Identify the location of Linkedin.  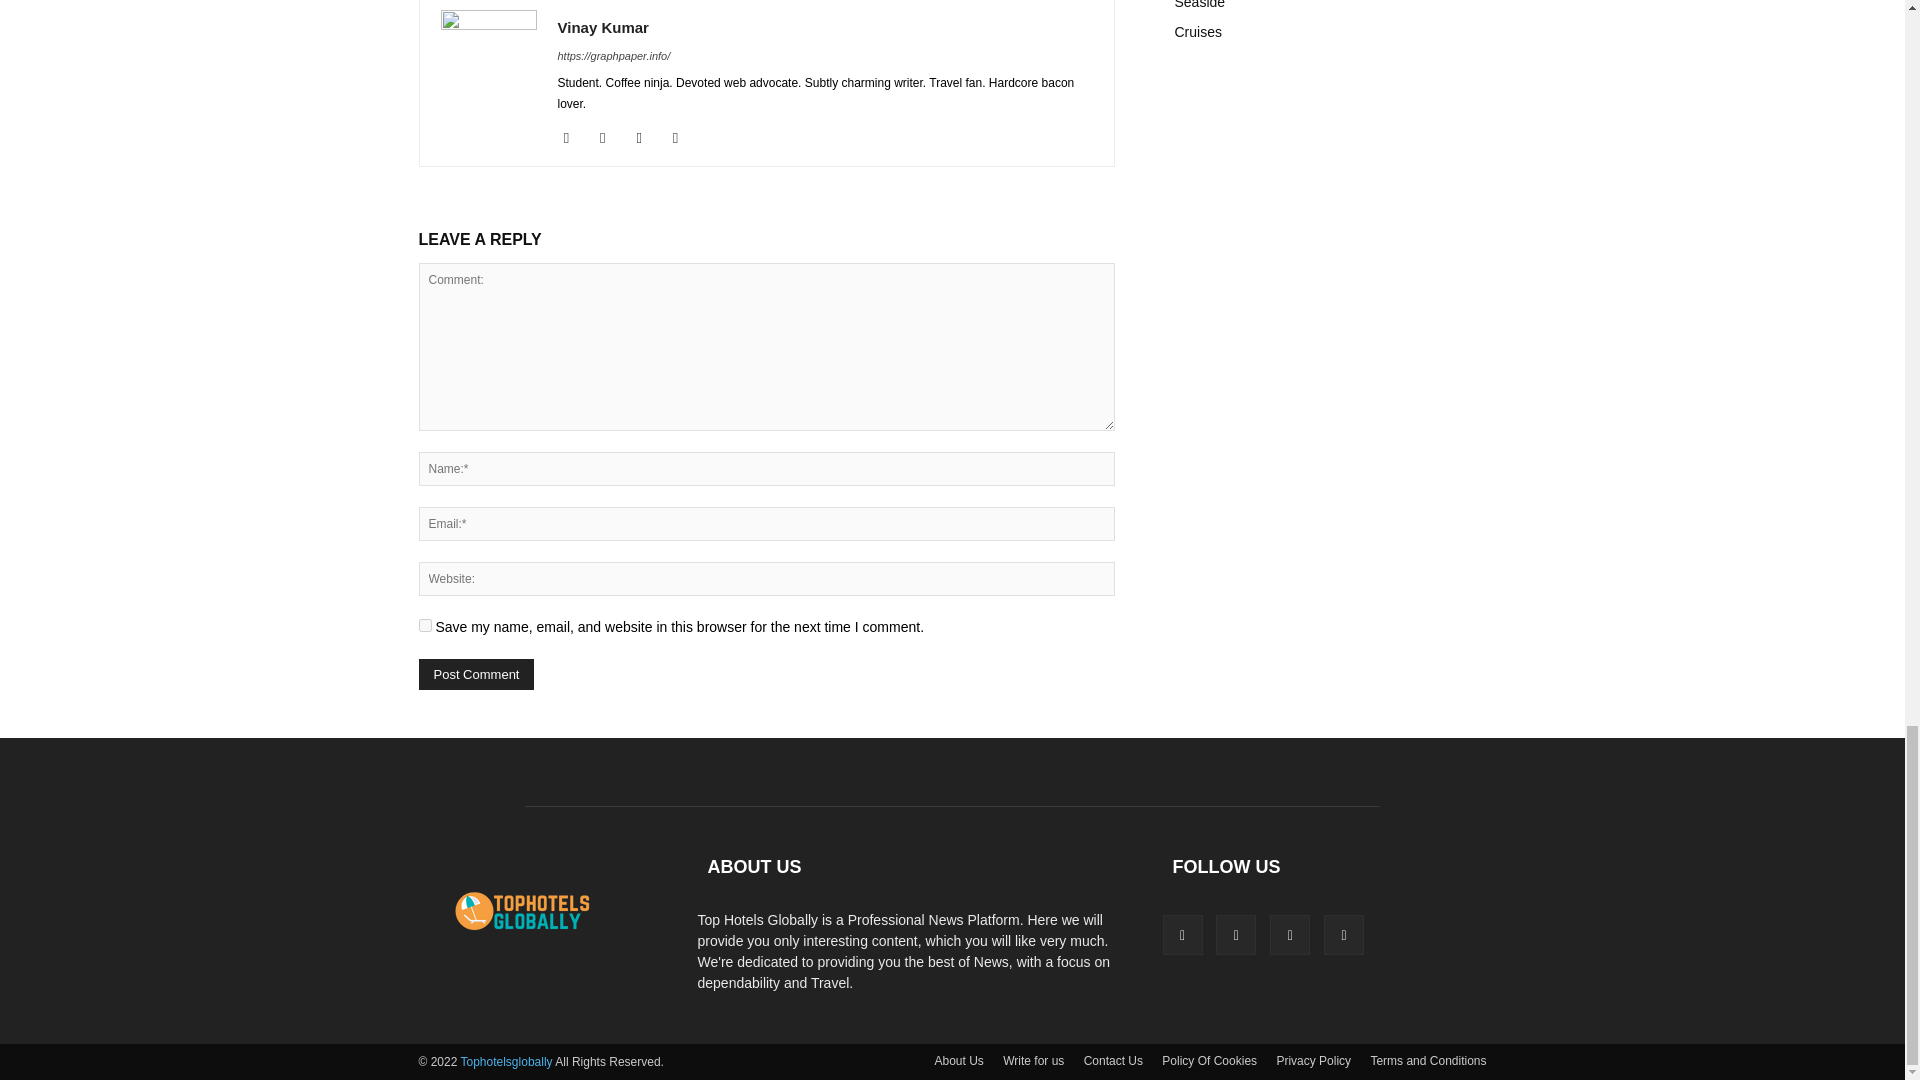
(610, 138).